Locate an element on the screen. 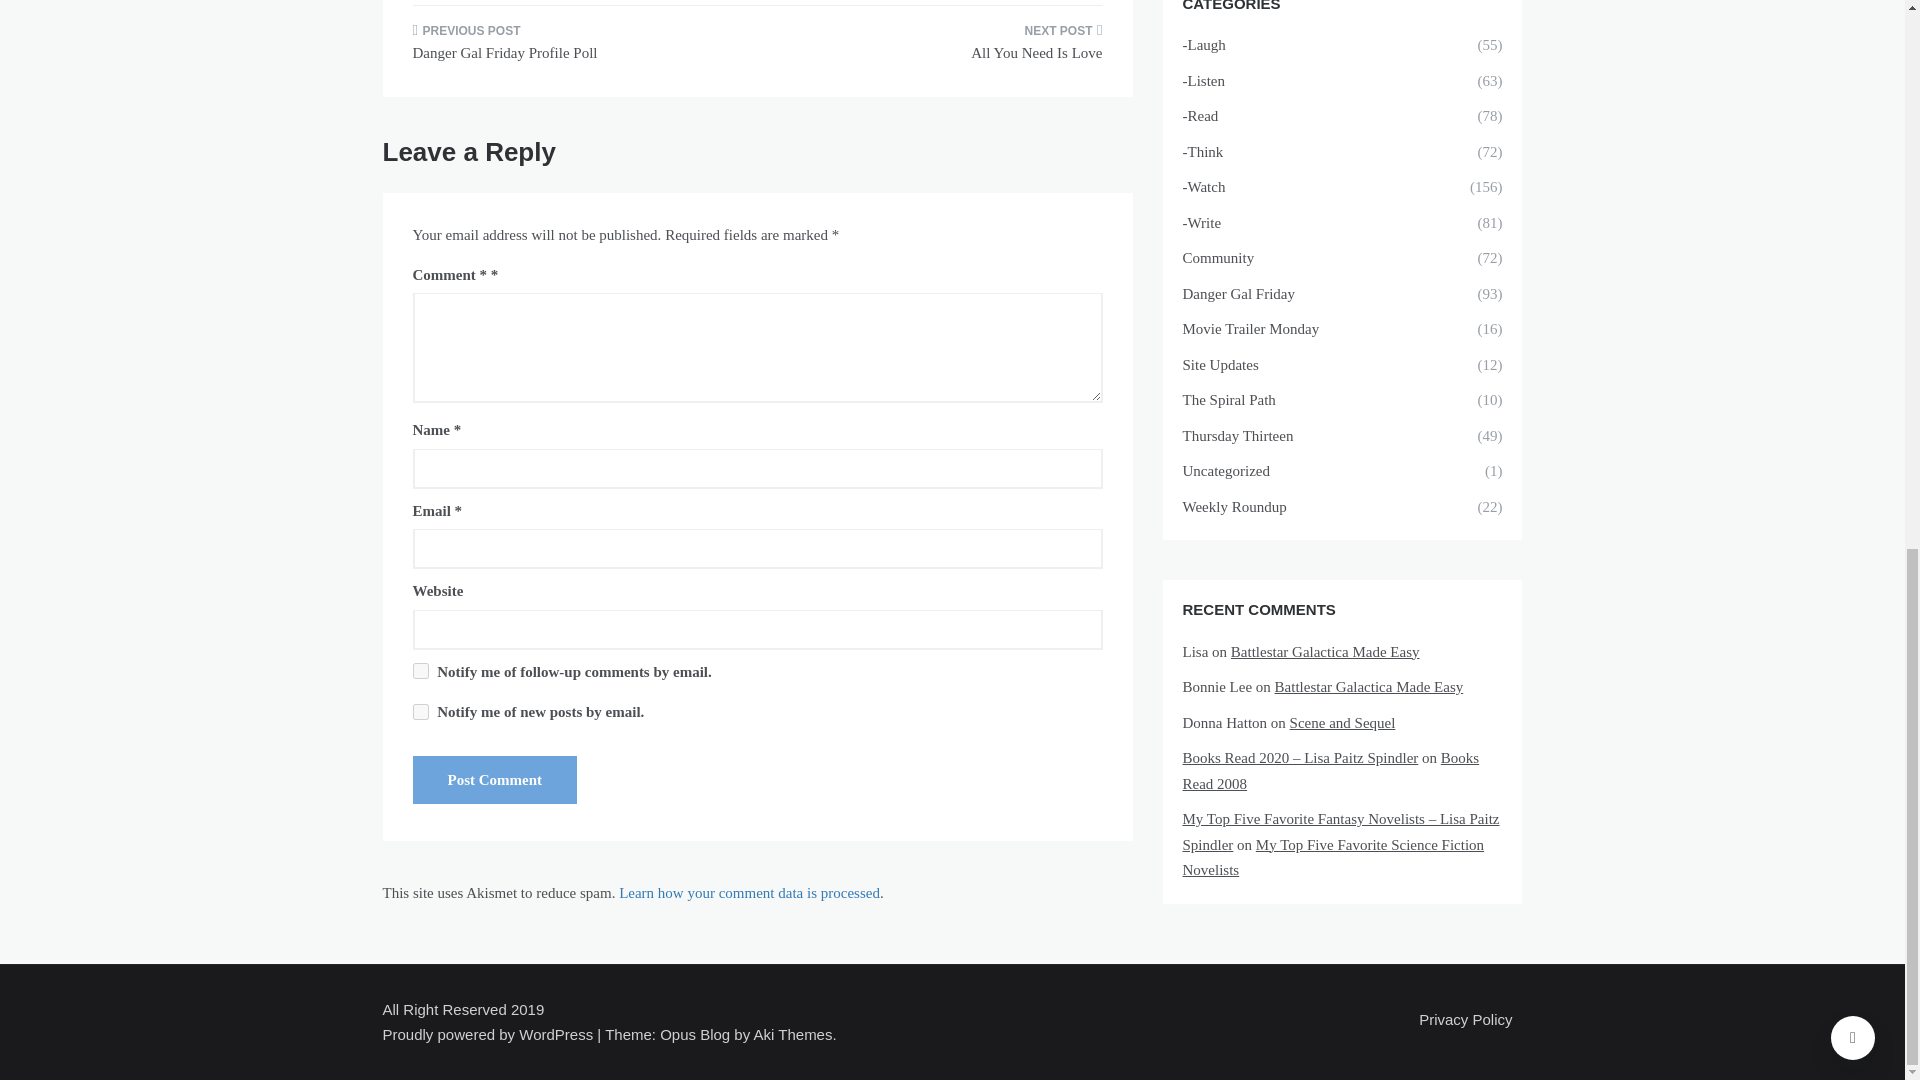 This screenshot has height=1080, width=1920. Learn how your comment data is processed is located at coordinates (748, 892).